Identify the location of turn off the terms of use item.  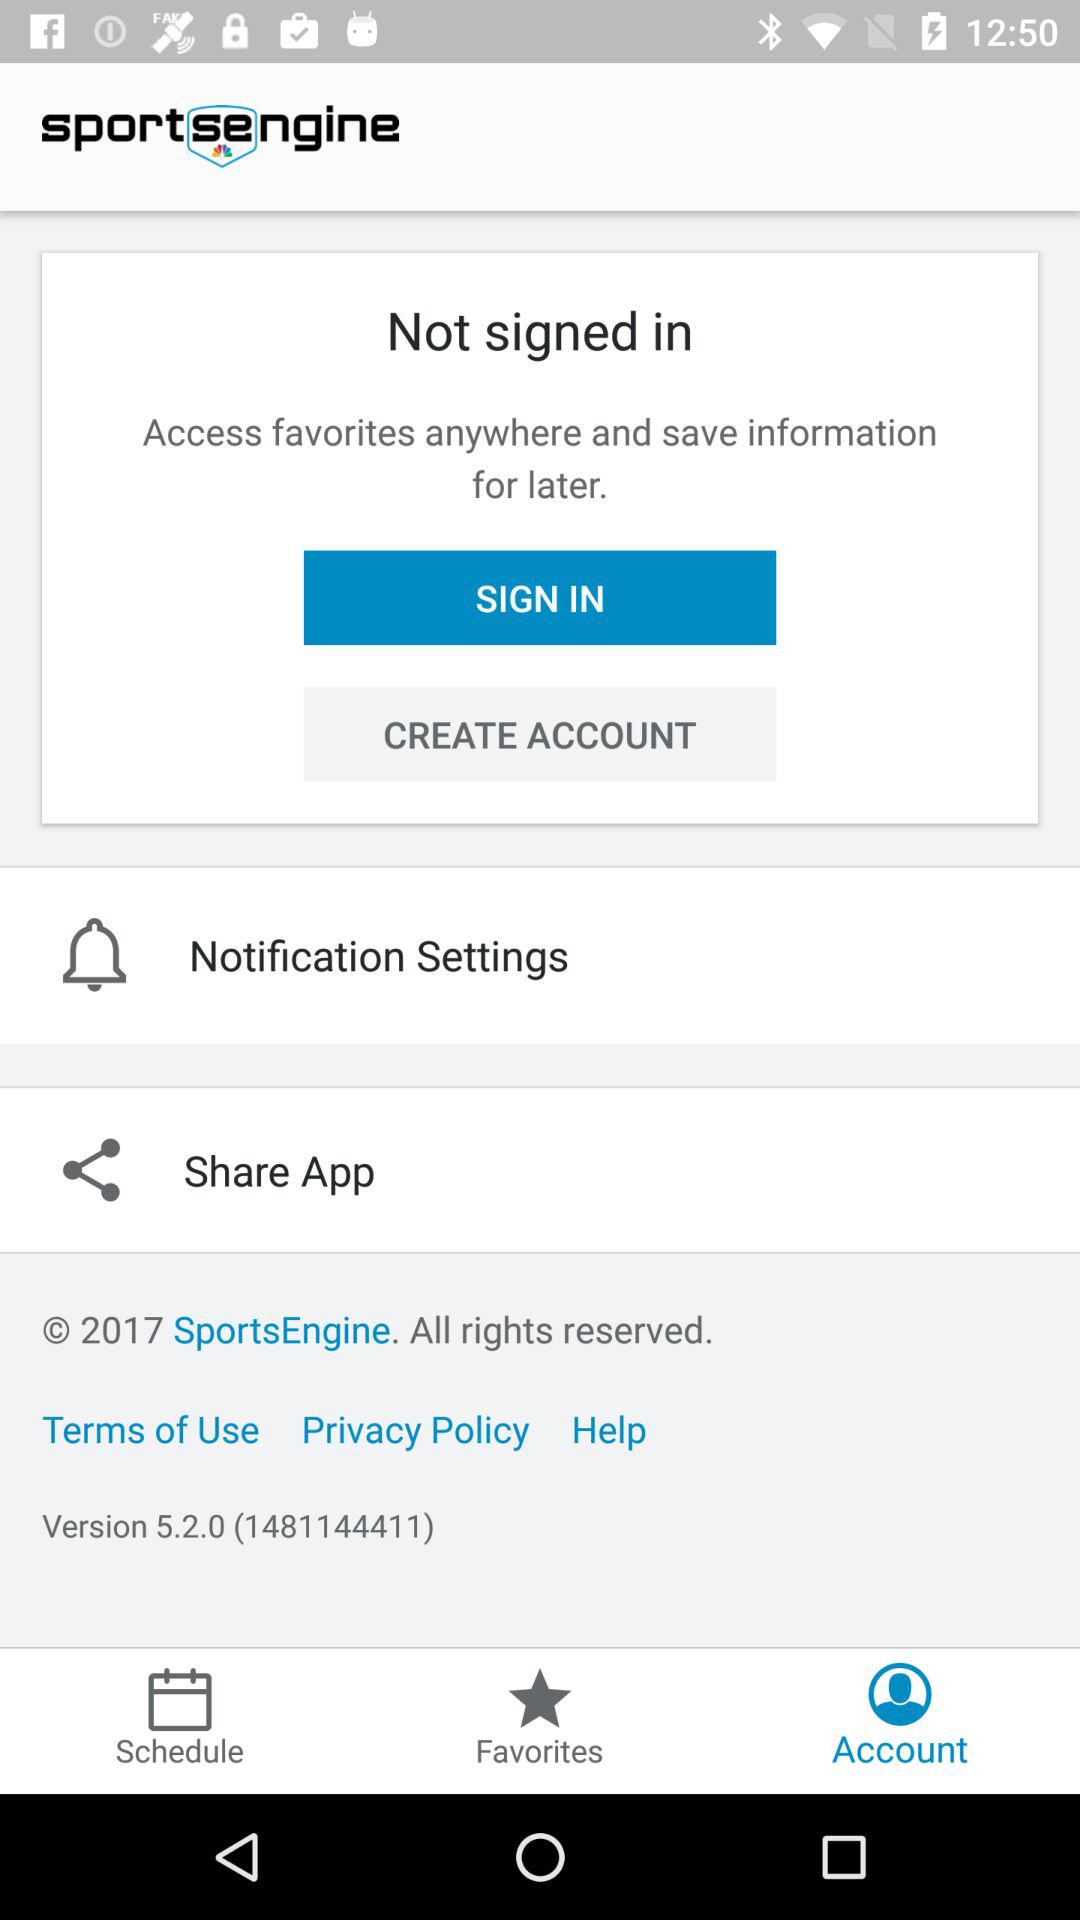
(150, 1428).